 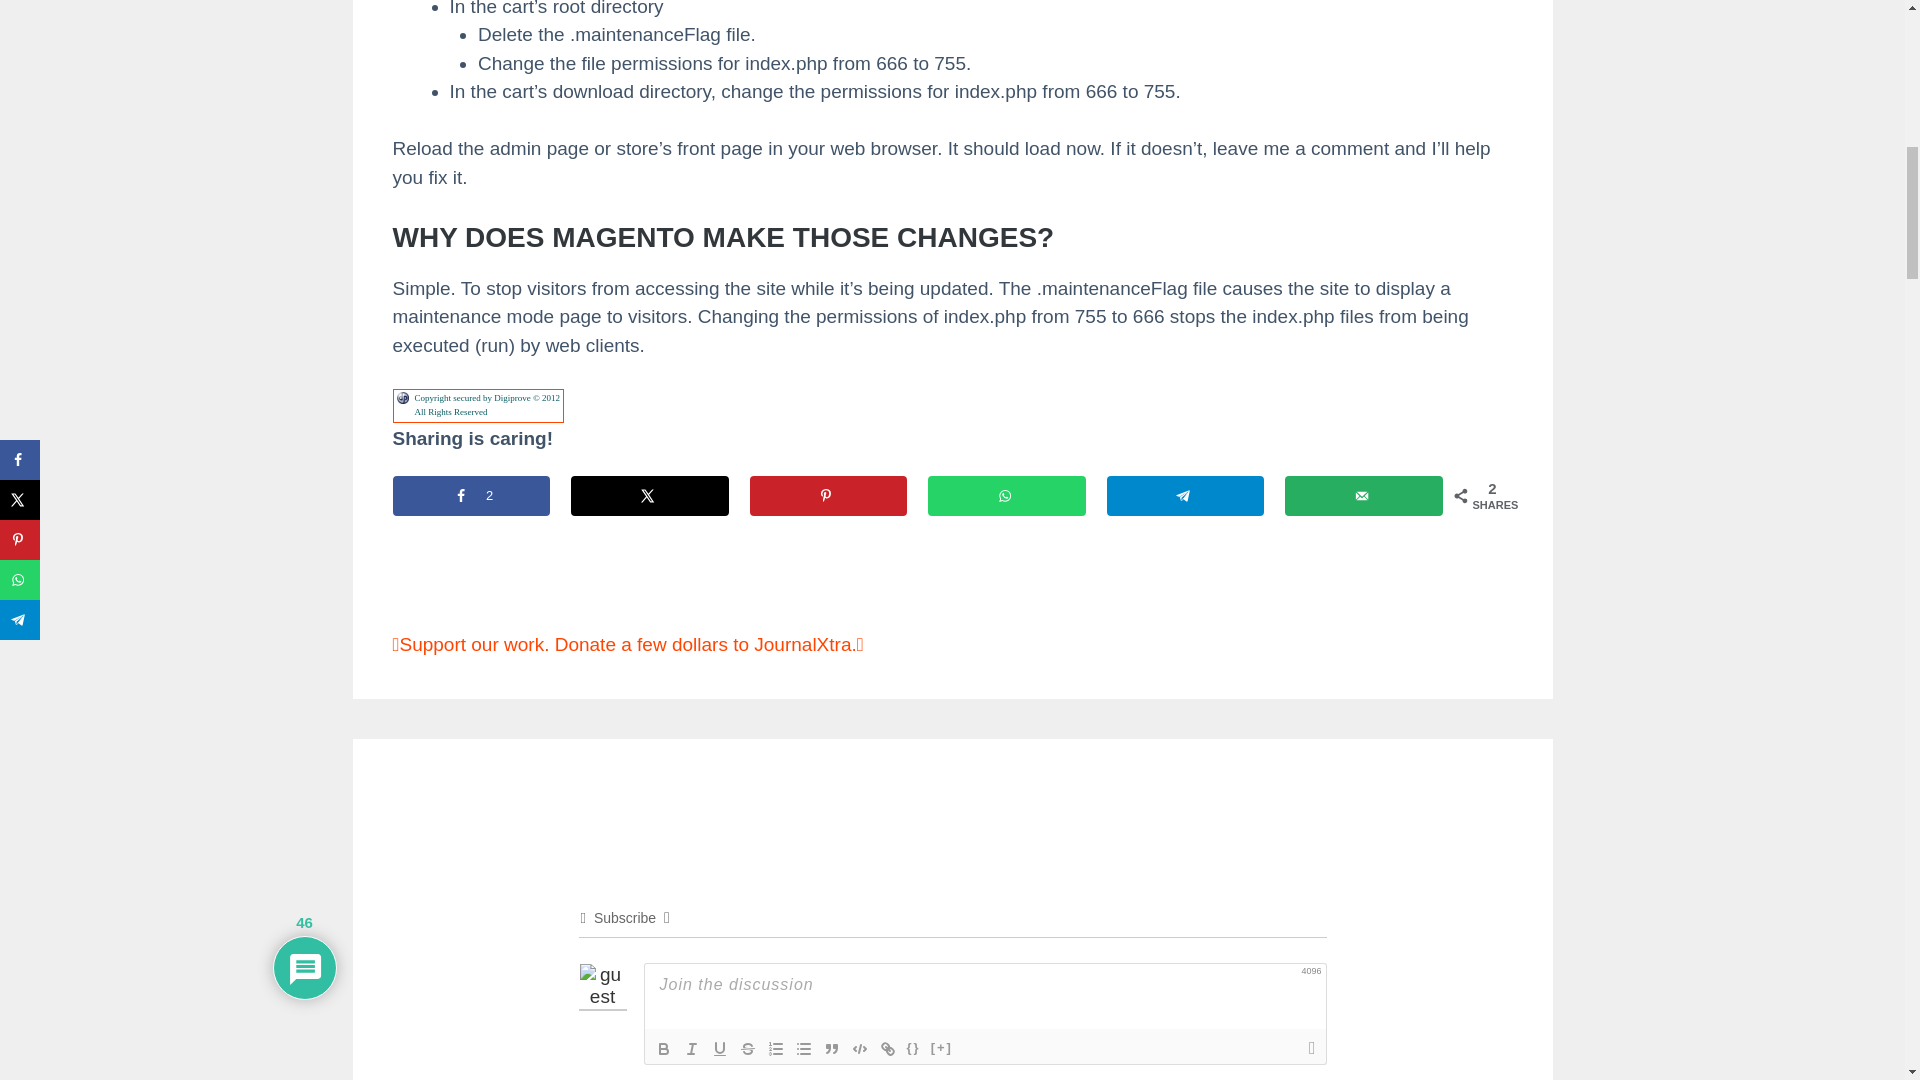 I want to click on Underline, so click(x=720, y=1048).